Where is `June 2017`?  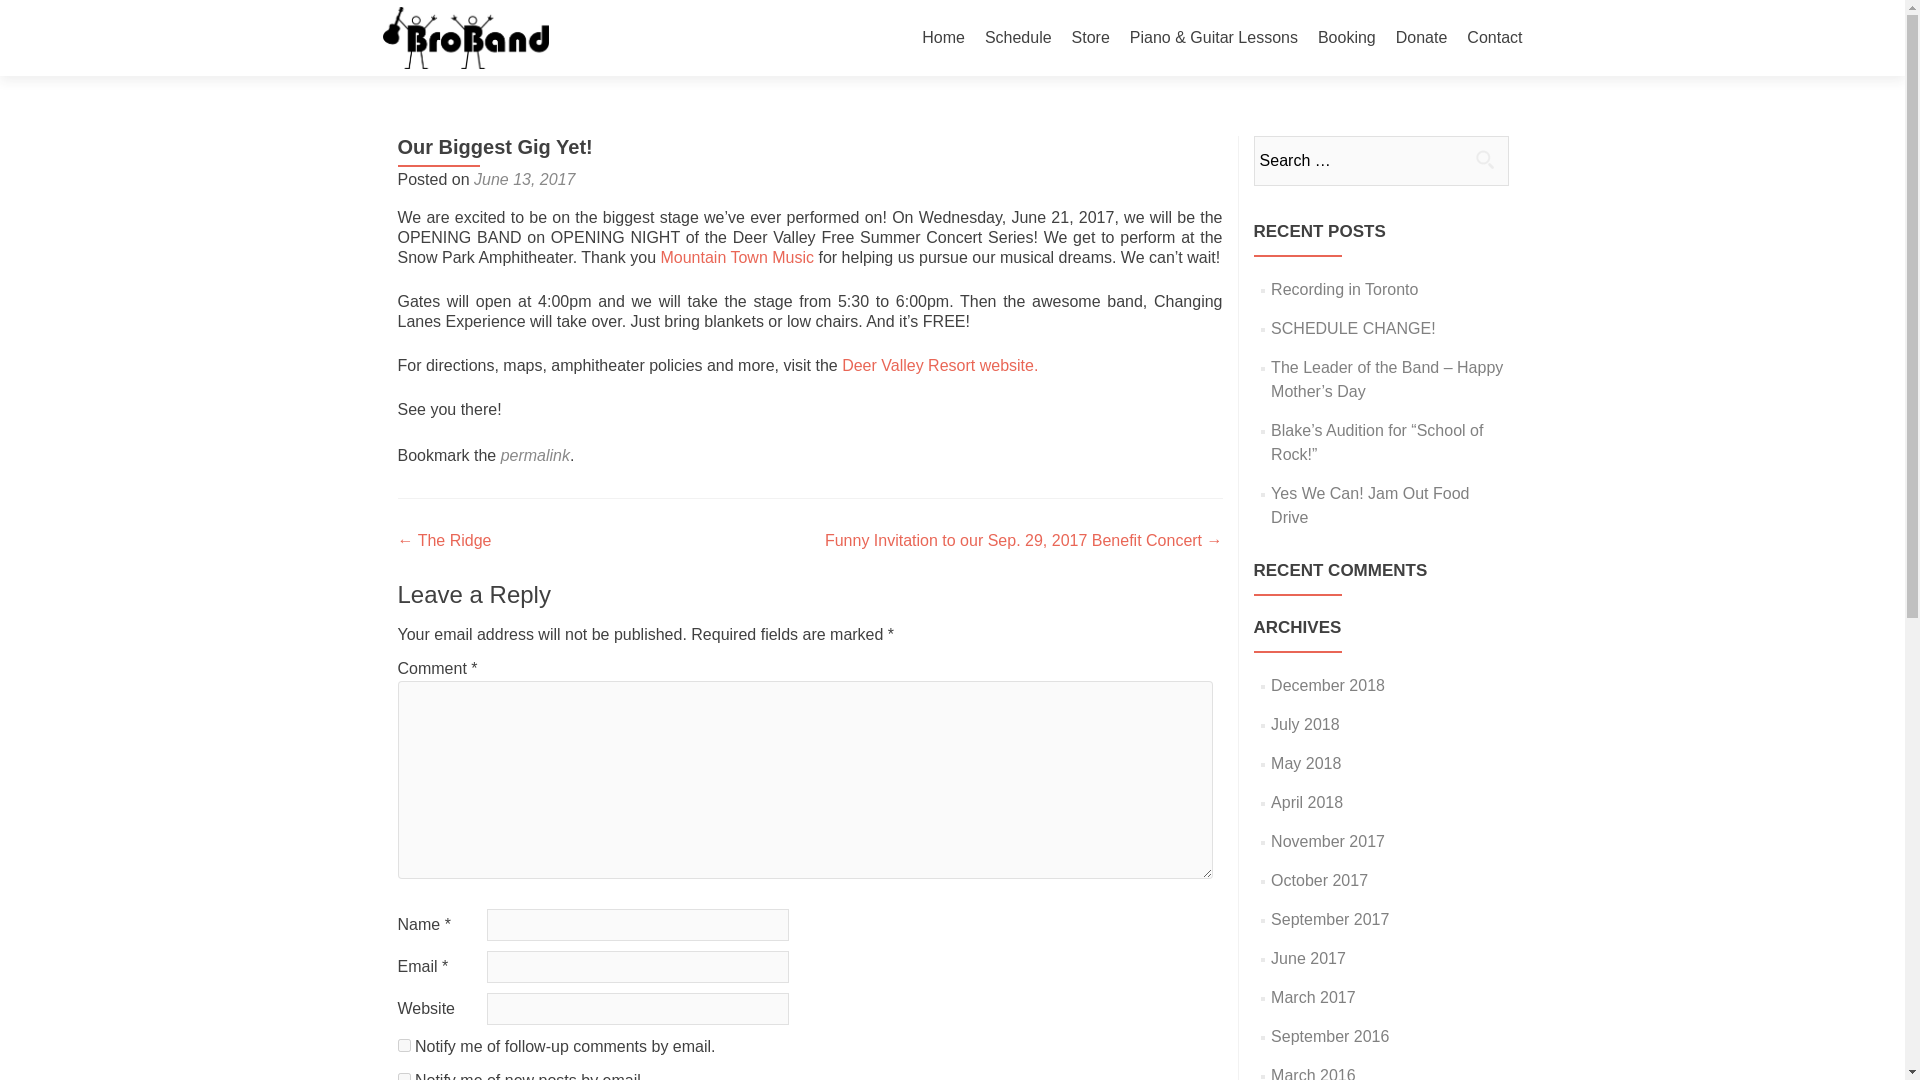 June 2017 is located at coordinates (1308, 958).